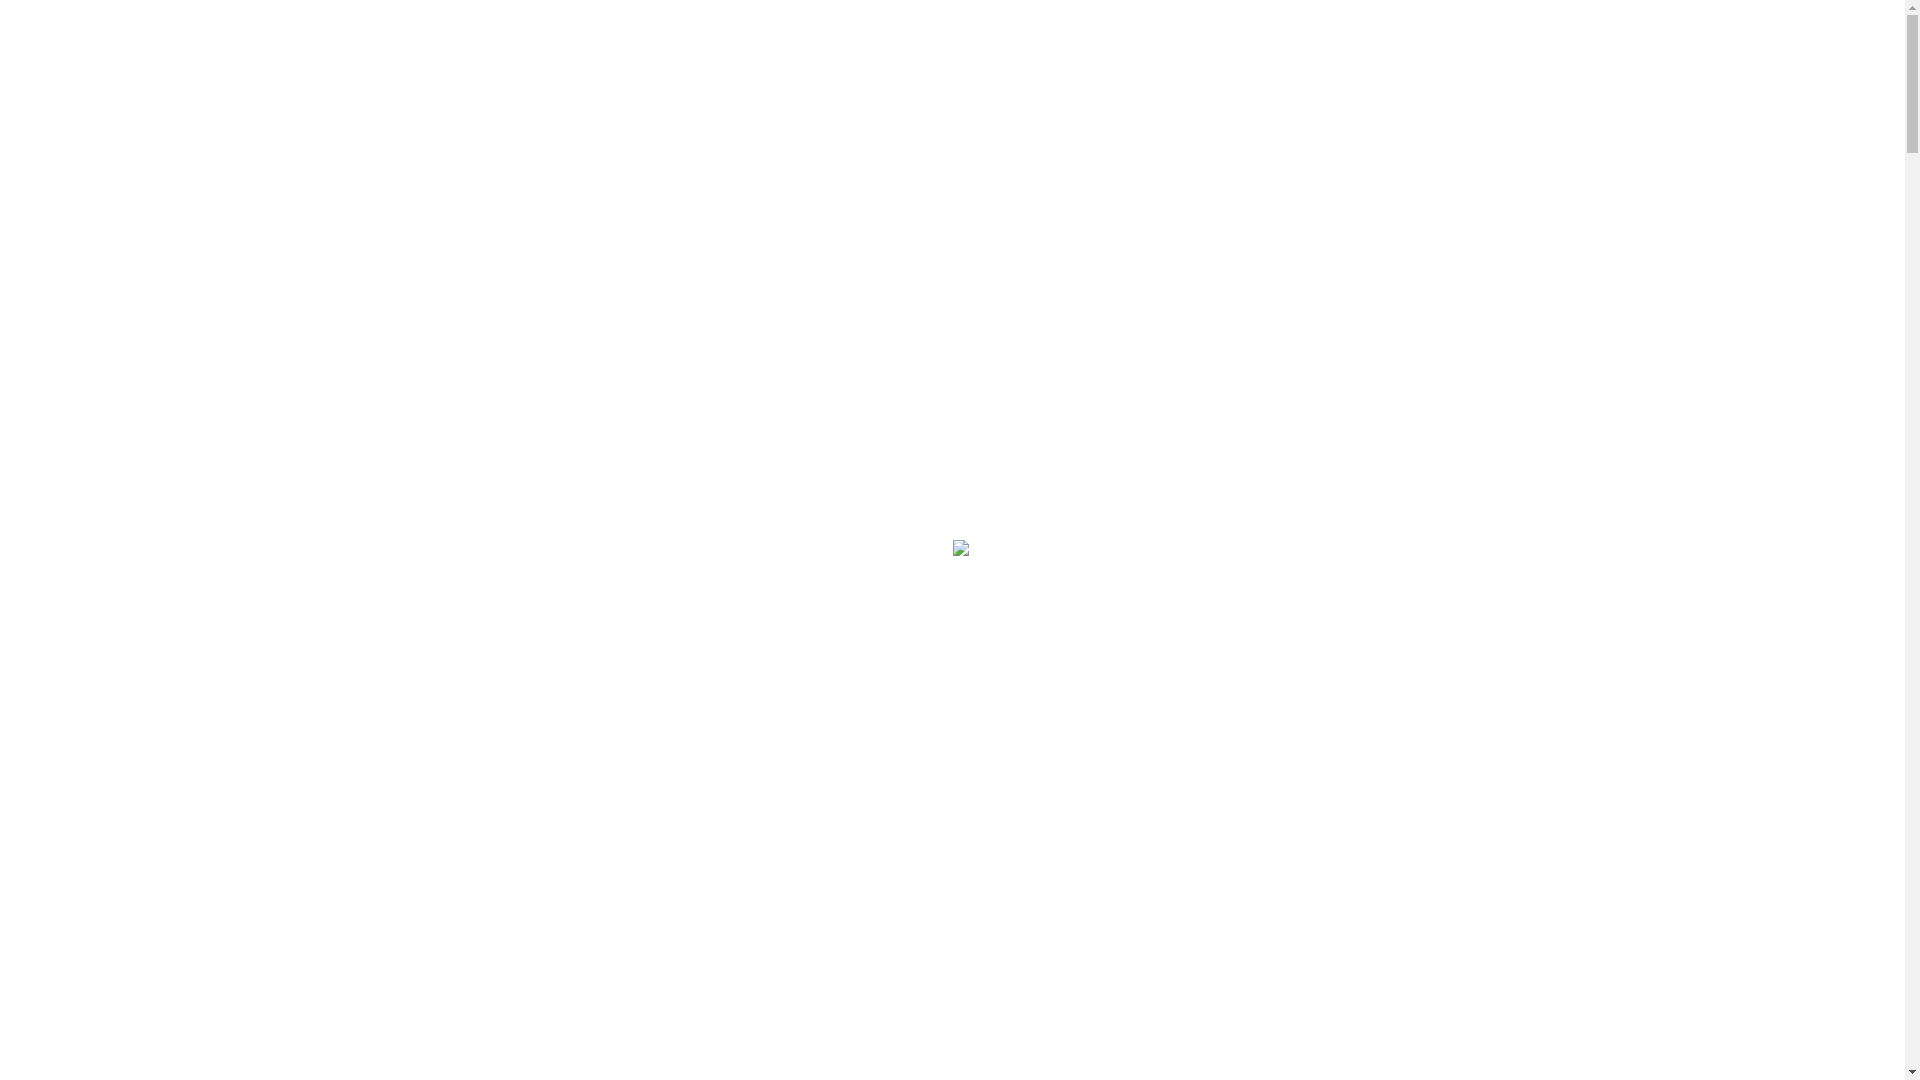 The width and height of the screenshot is (1920, 1080). Describe the element at coordinates (68, 472) in the screenshot. I see `Home` at that location.